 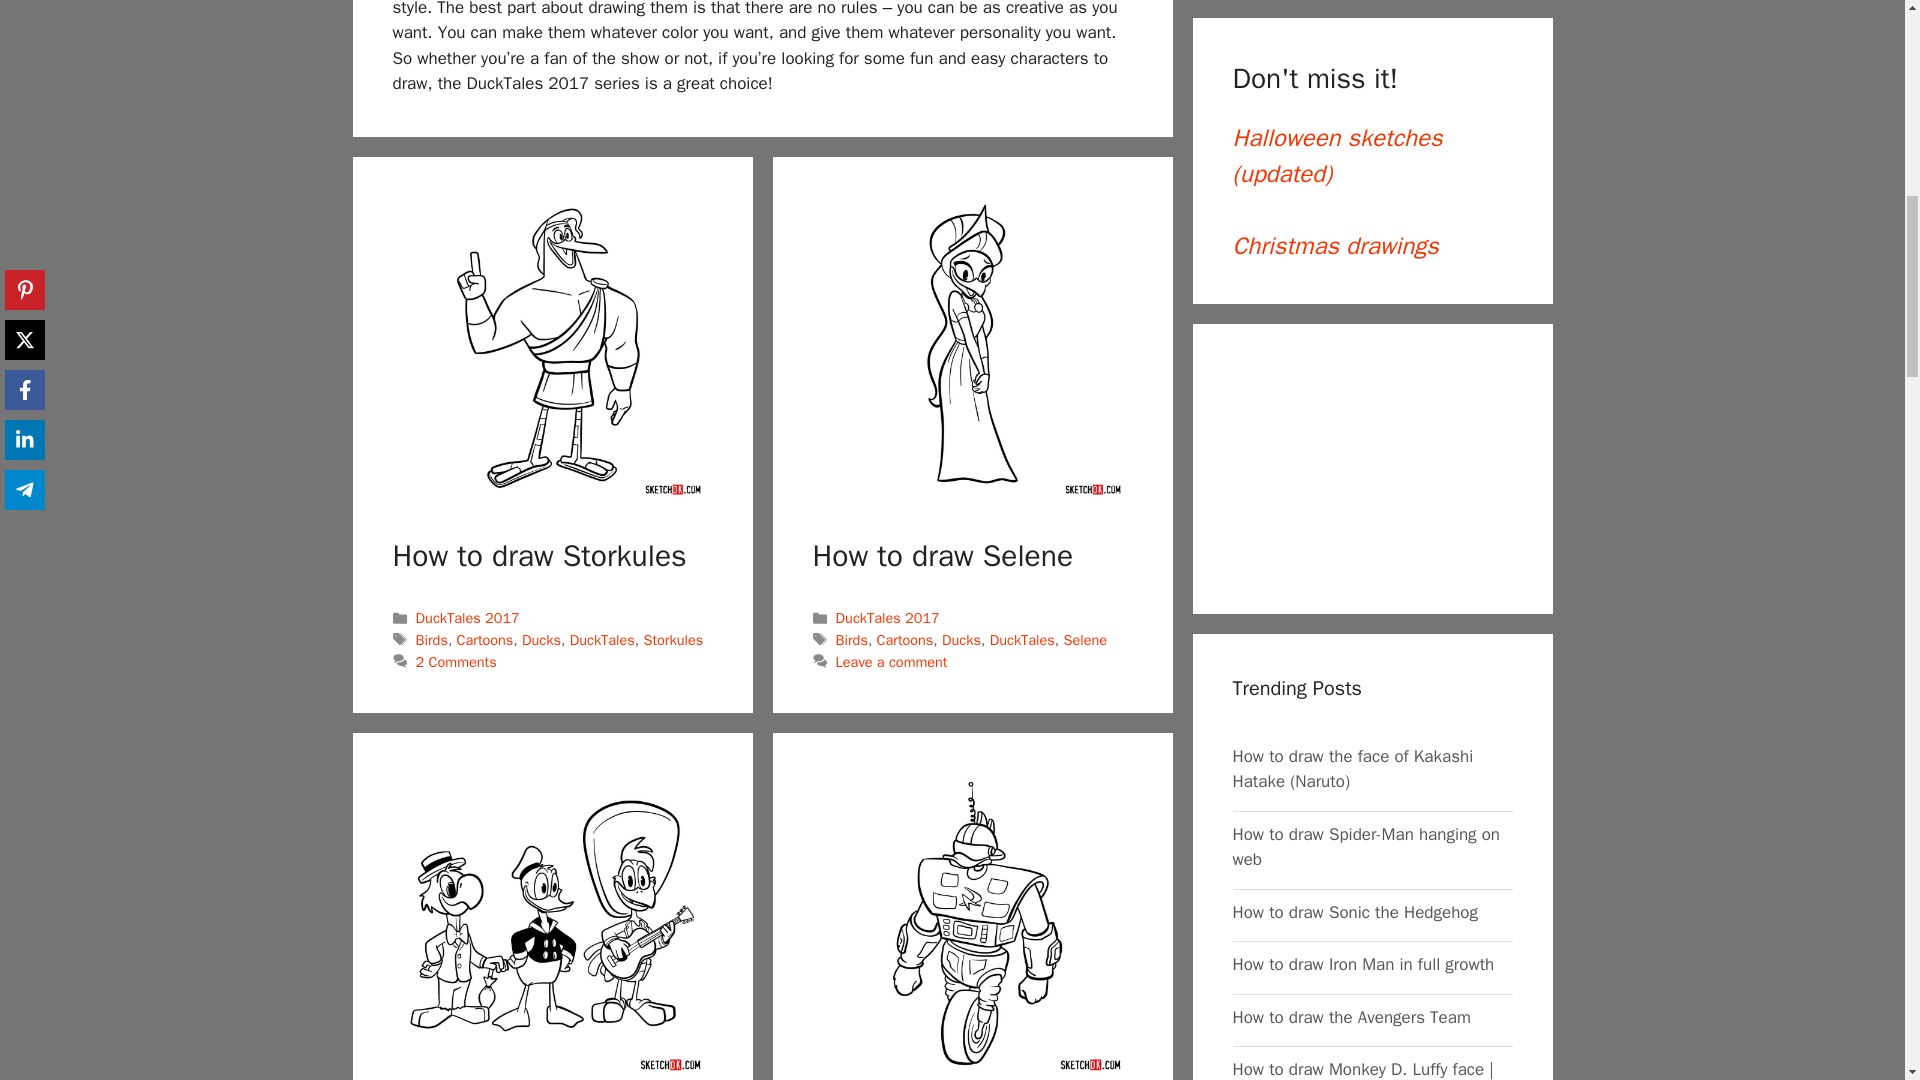 What do you see at coordinates (971, 346) in the screenshot?
I see `How to draw Selene` at bounding box center [971, 346].